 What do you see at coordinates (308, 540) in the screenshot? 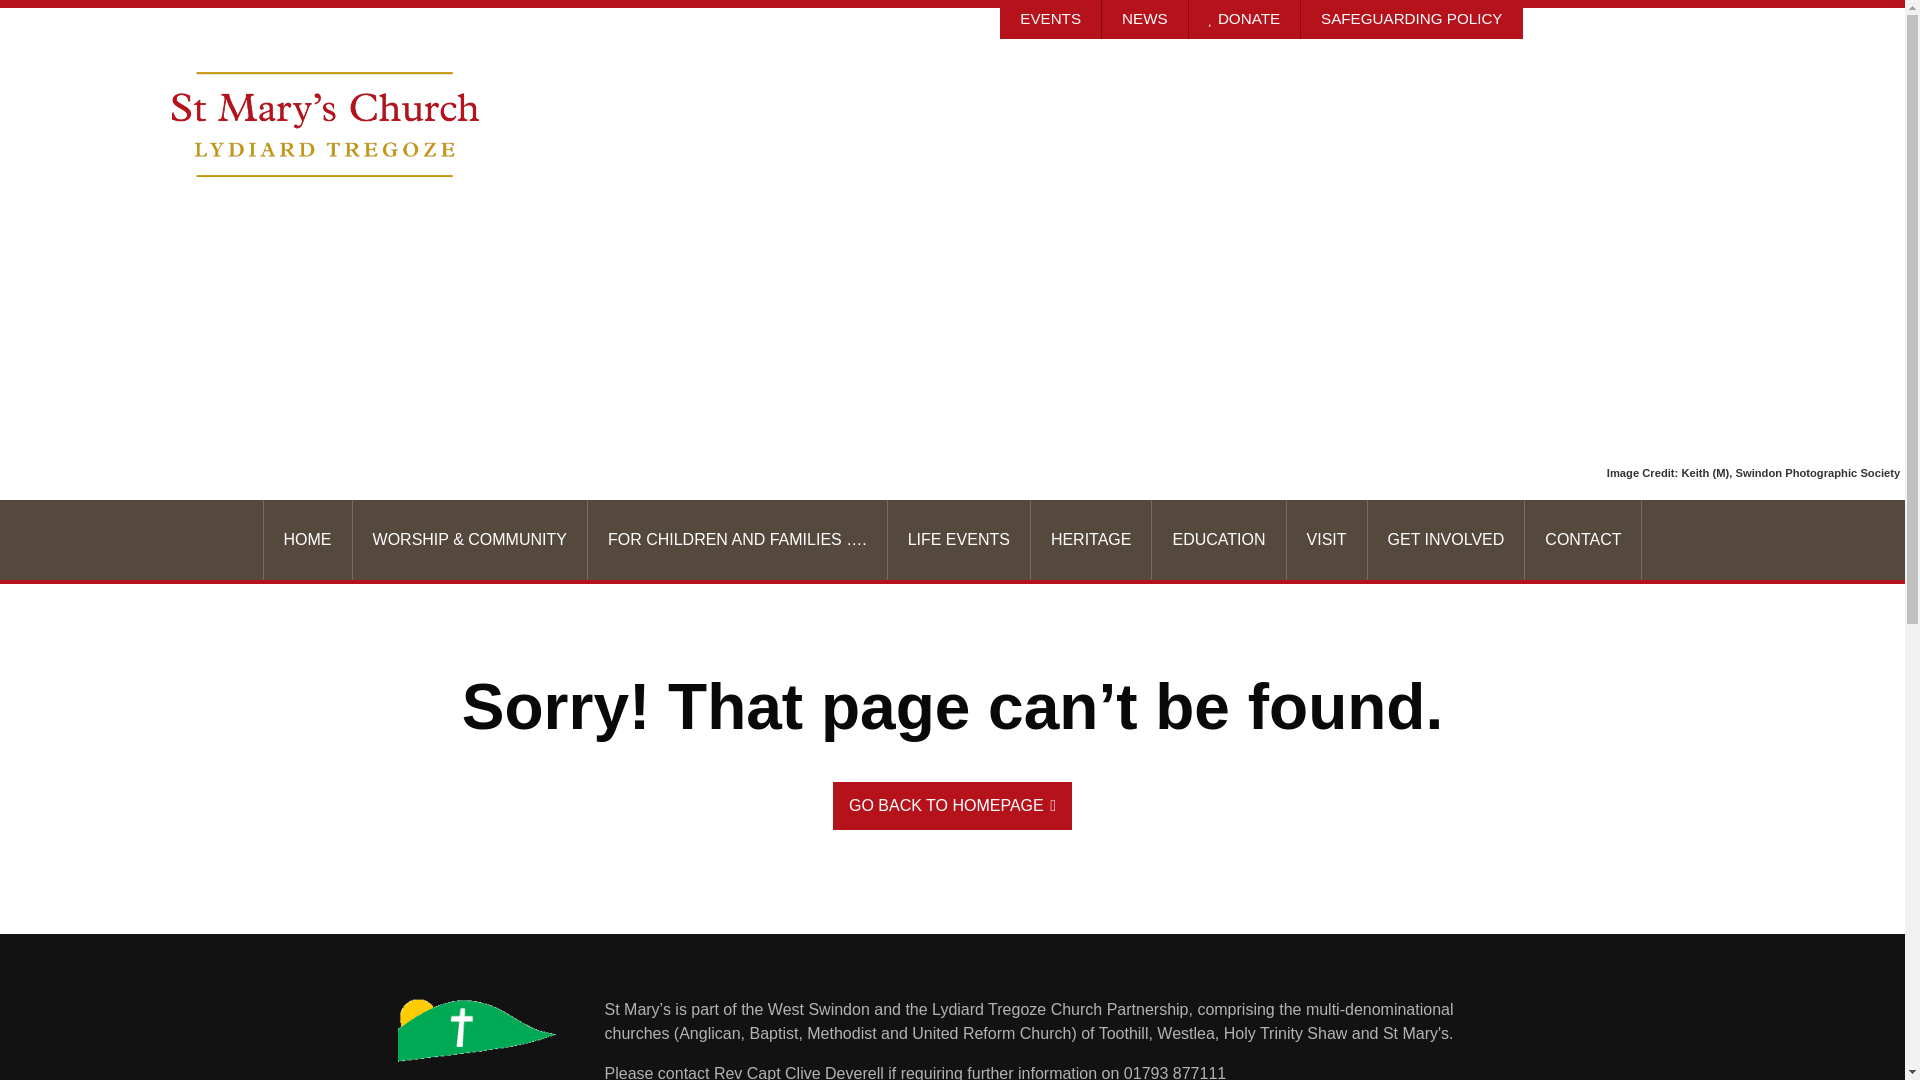
I see `HOME` at bounding box center [308, 540].